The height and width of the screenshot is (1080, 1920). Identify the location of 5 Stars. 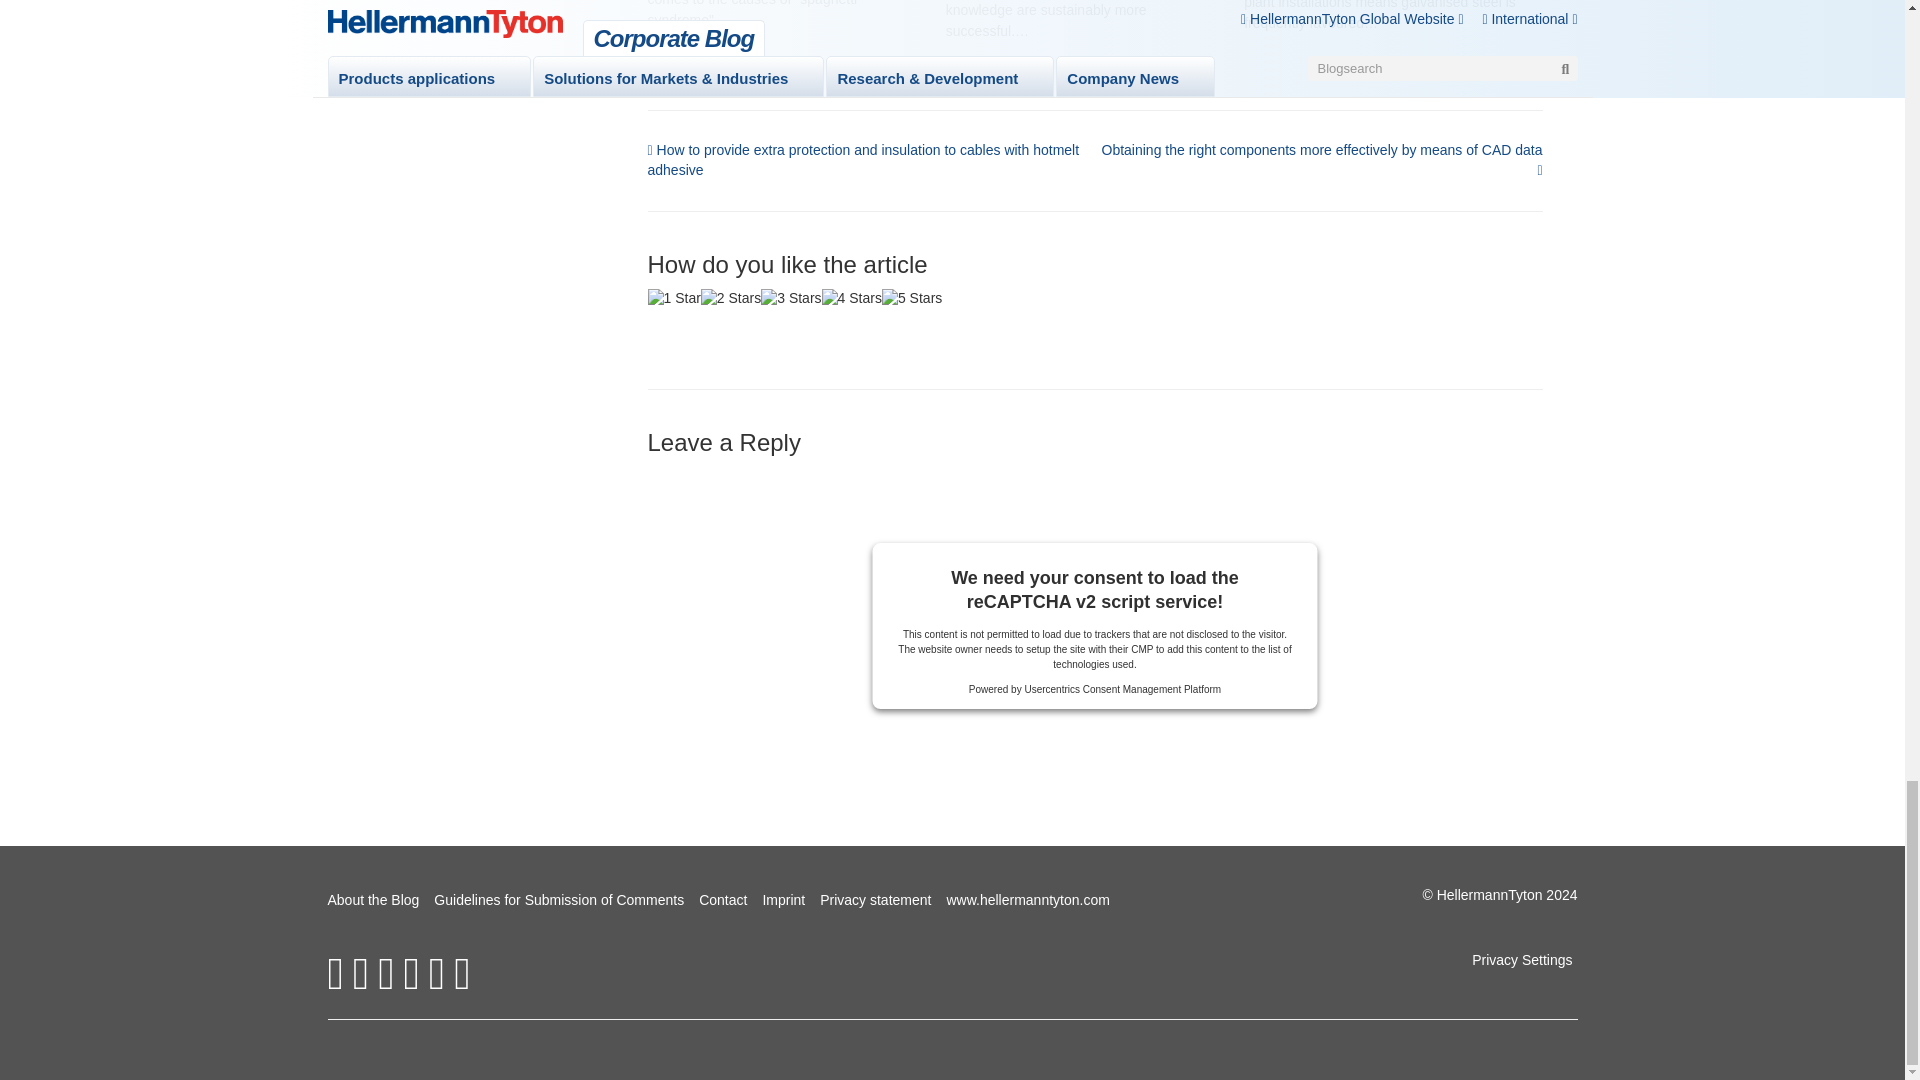
(912, 298).